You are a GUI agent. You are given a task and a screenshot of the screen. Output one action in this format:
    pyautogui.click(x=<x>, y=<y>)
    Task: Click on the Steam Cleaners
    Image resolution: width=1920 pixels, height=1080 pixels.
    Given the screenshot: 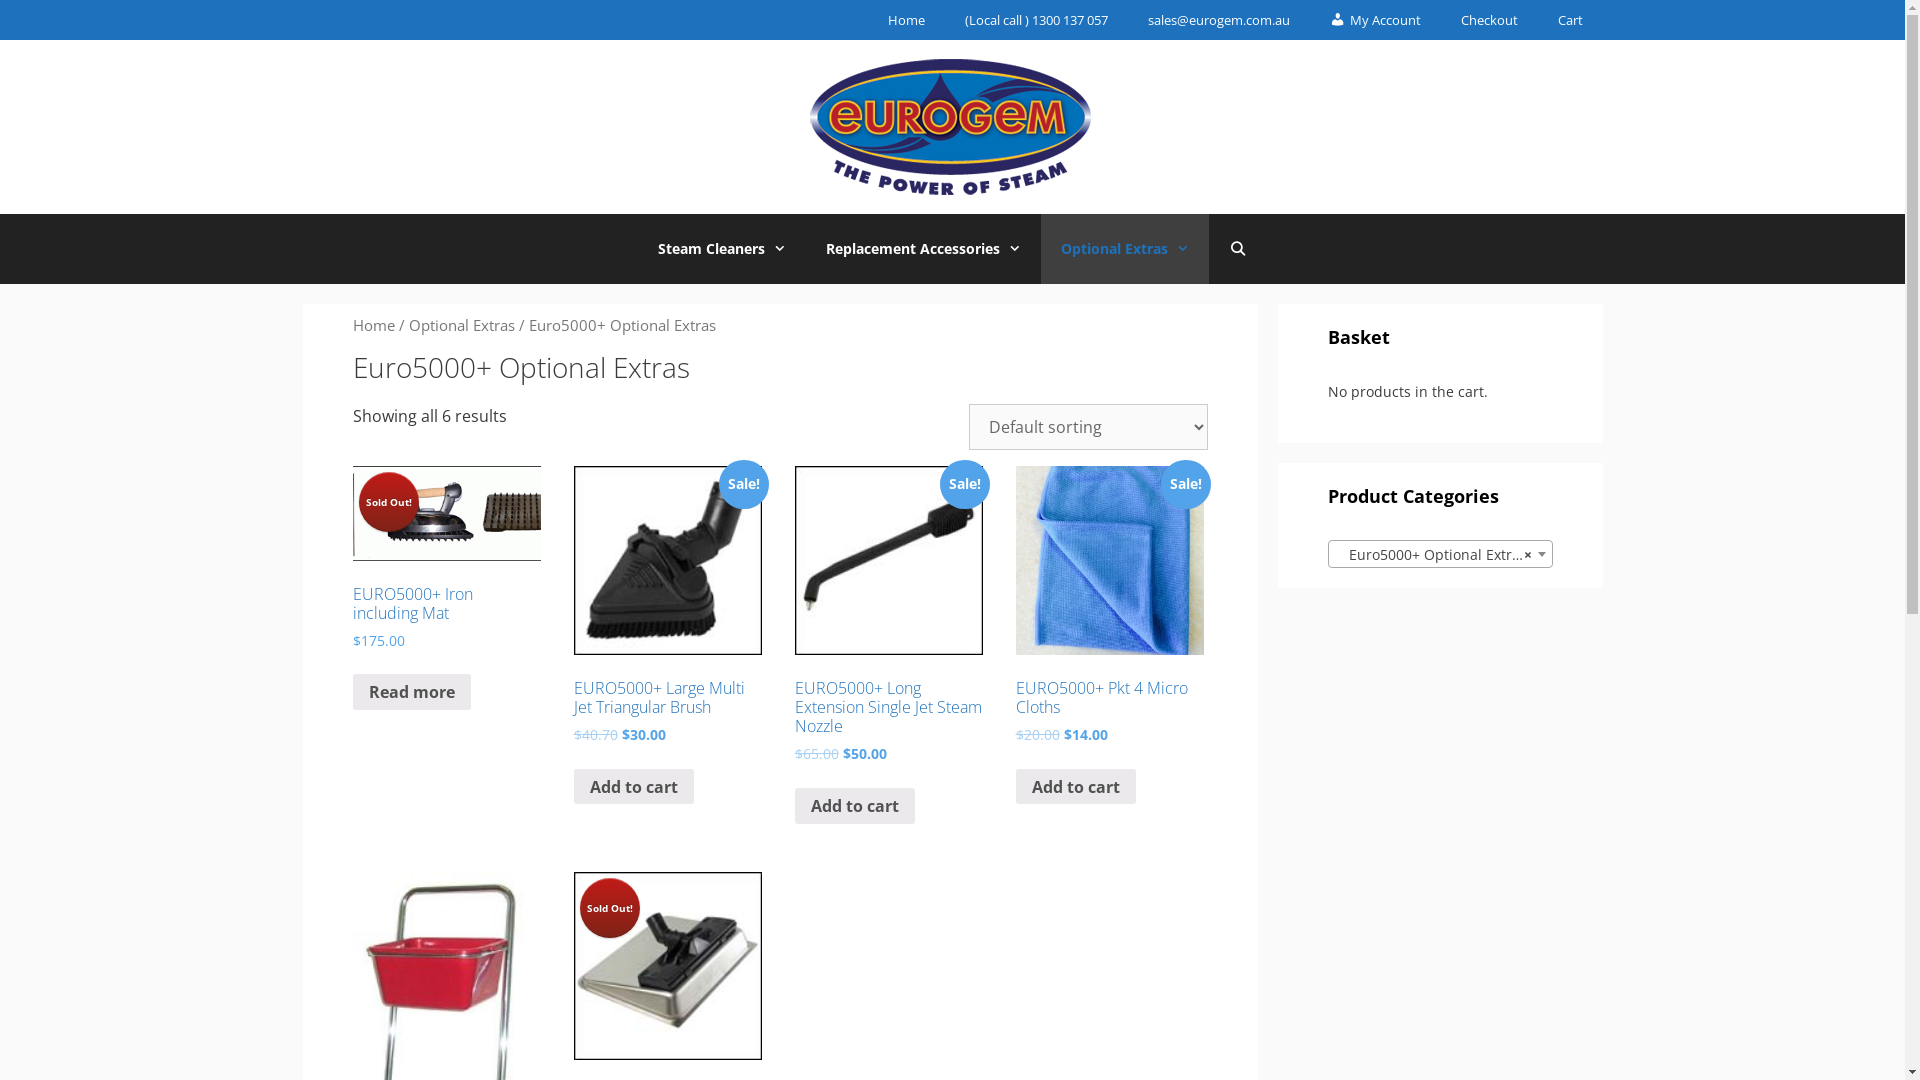 What is the action you would take?
    pyautogui.click(x=722, y=249)
    